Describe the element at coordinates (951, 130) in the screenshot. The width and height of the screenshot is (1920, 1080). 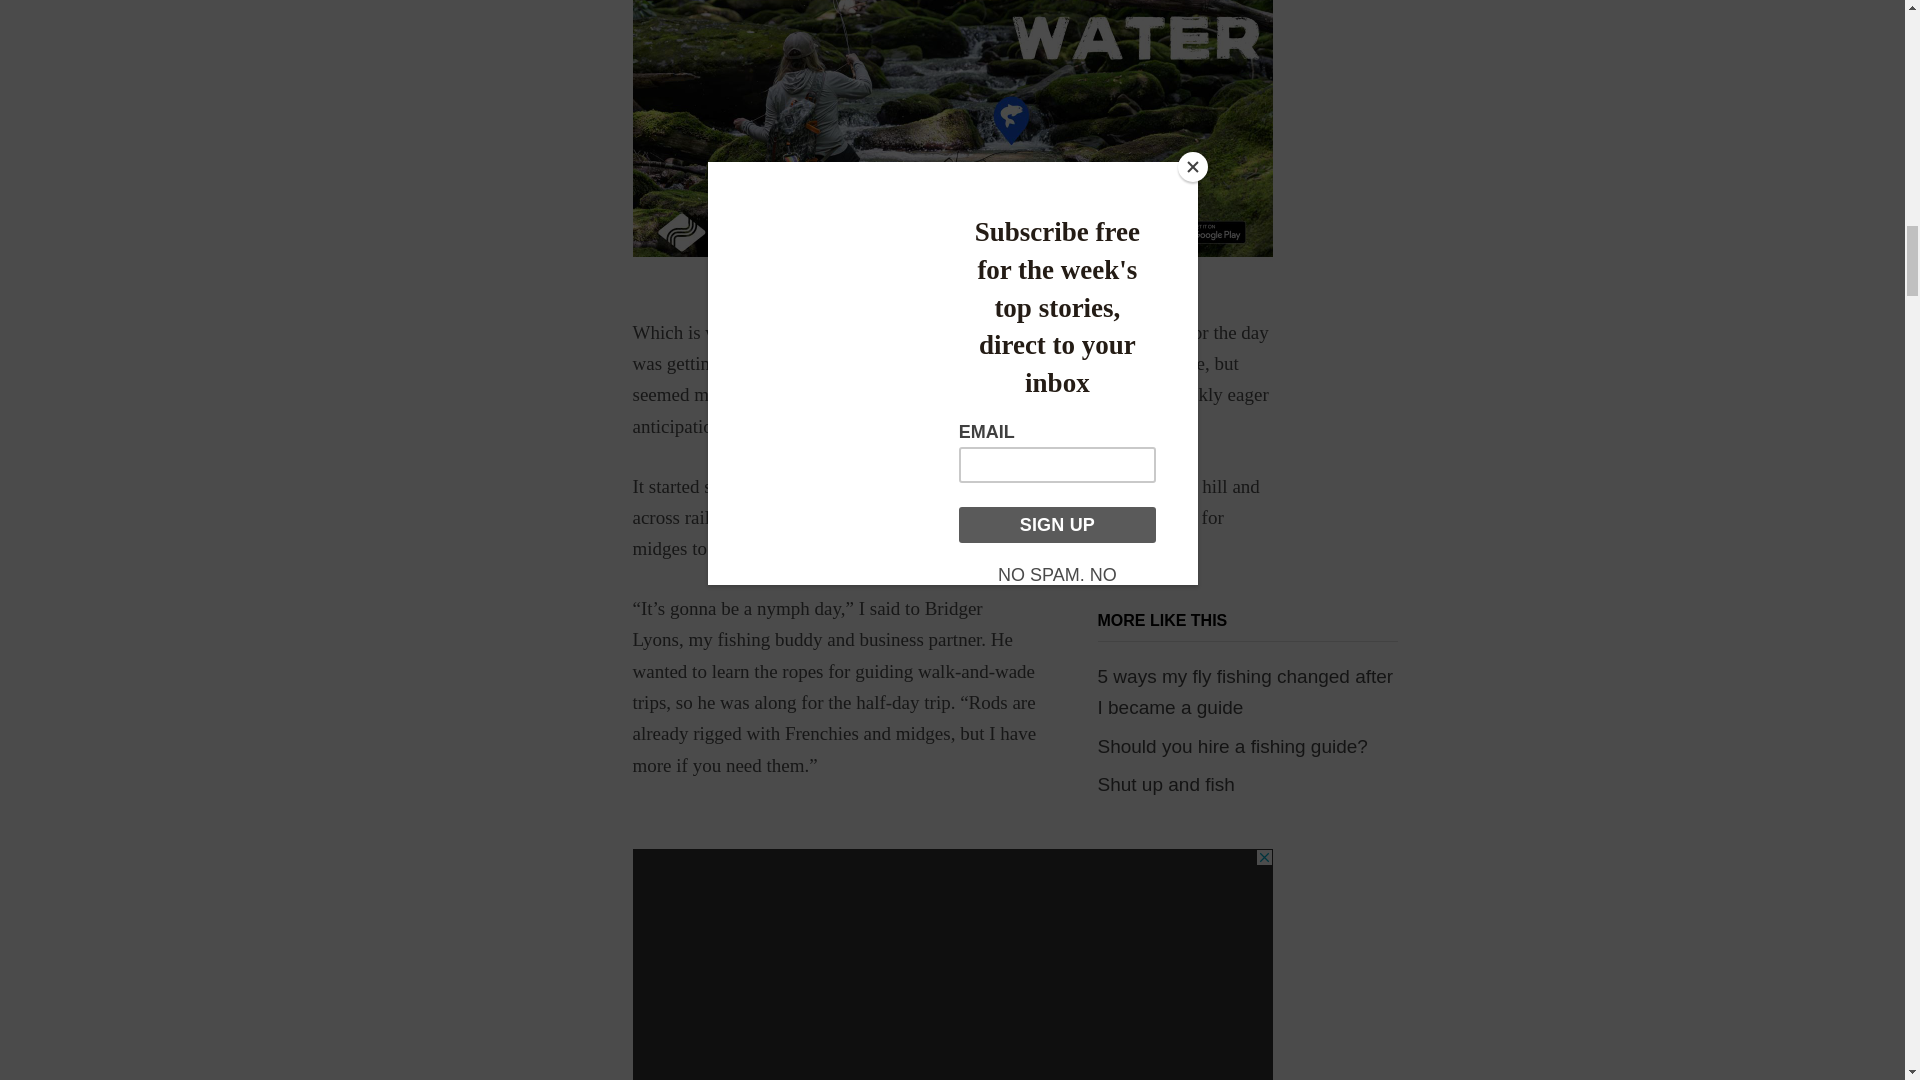
I see `3rd party ad content` at that location.